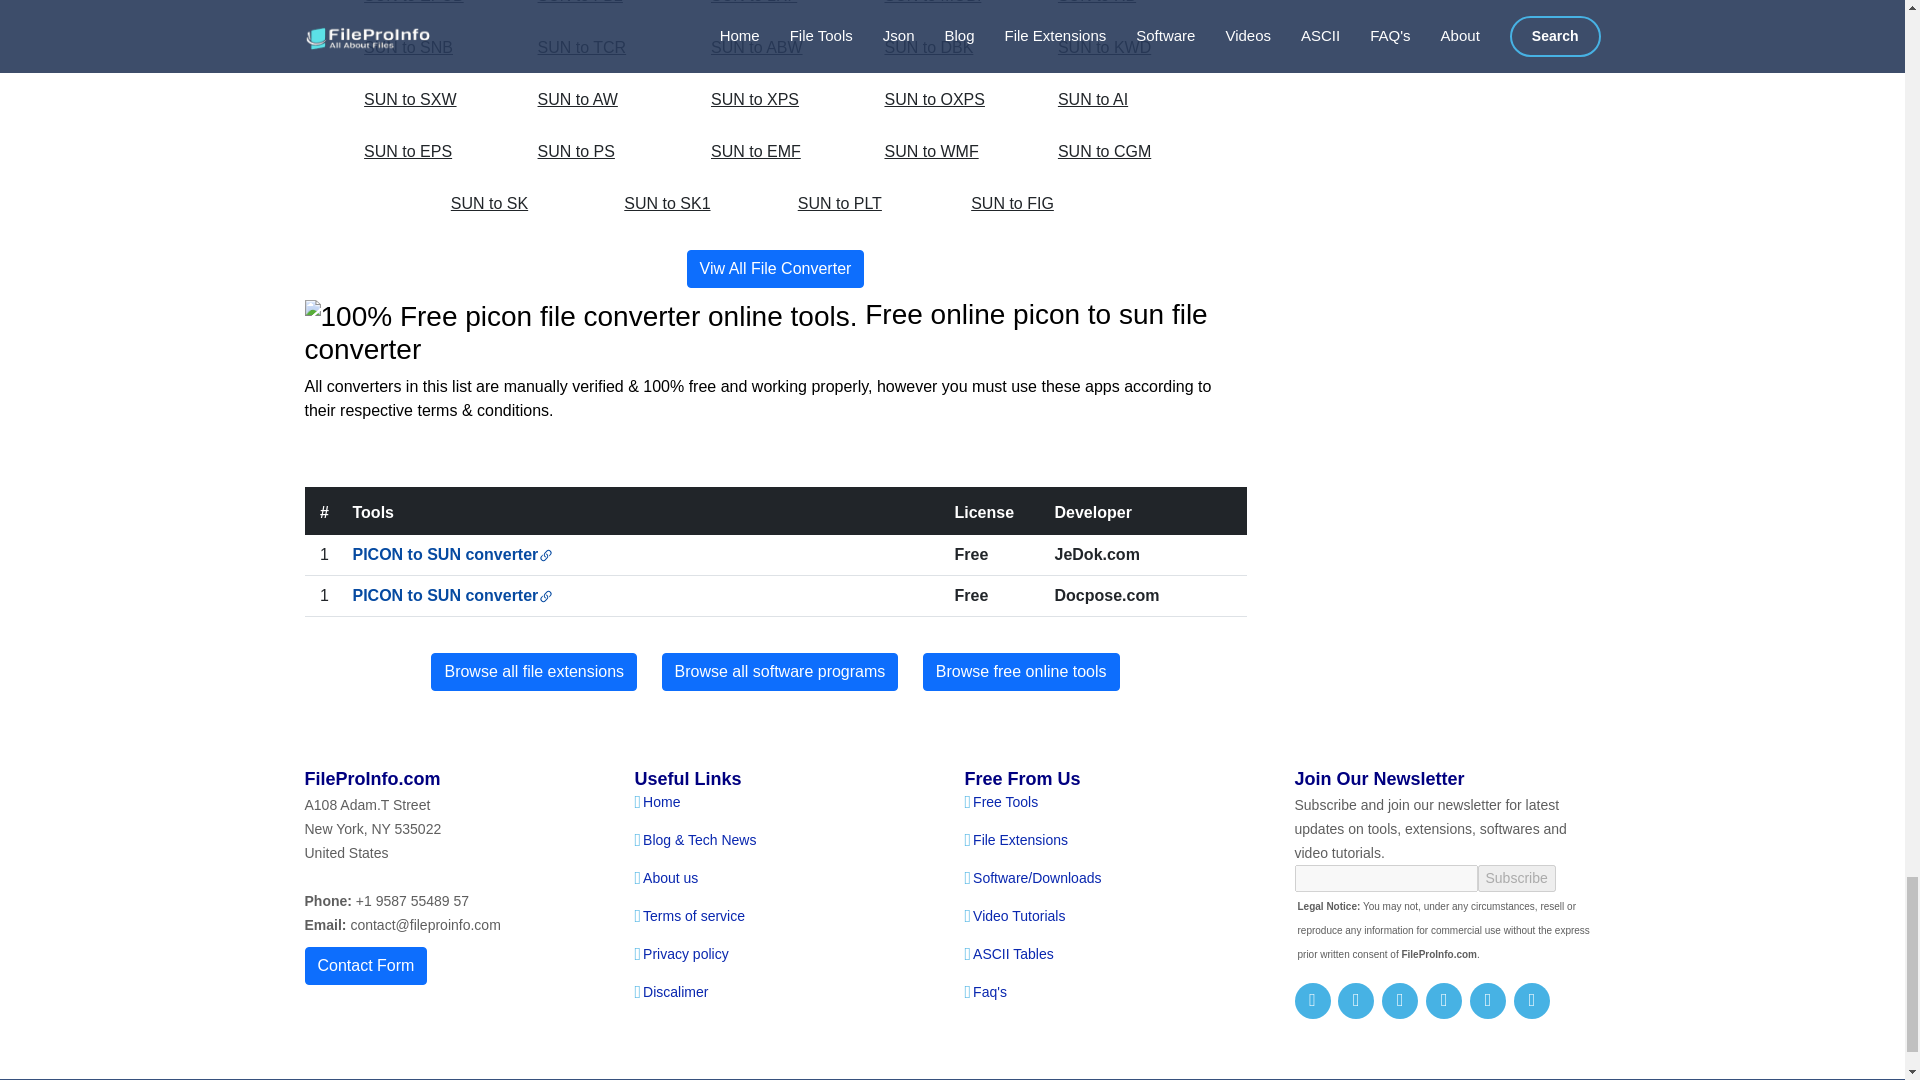 The image size is (1920, 1080). Describe the element at coordinates (1516, 878) in the screenshot. I see `Subscribe` at that location.